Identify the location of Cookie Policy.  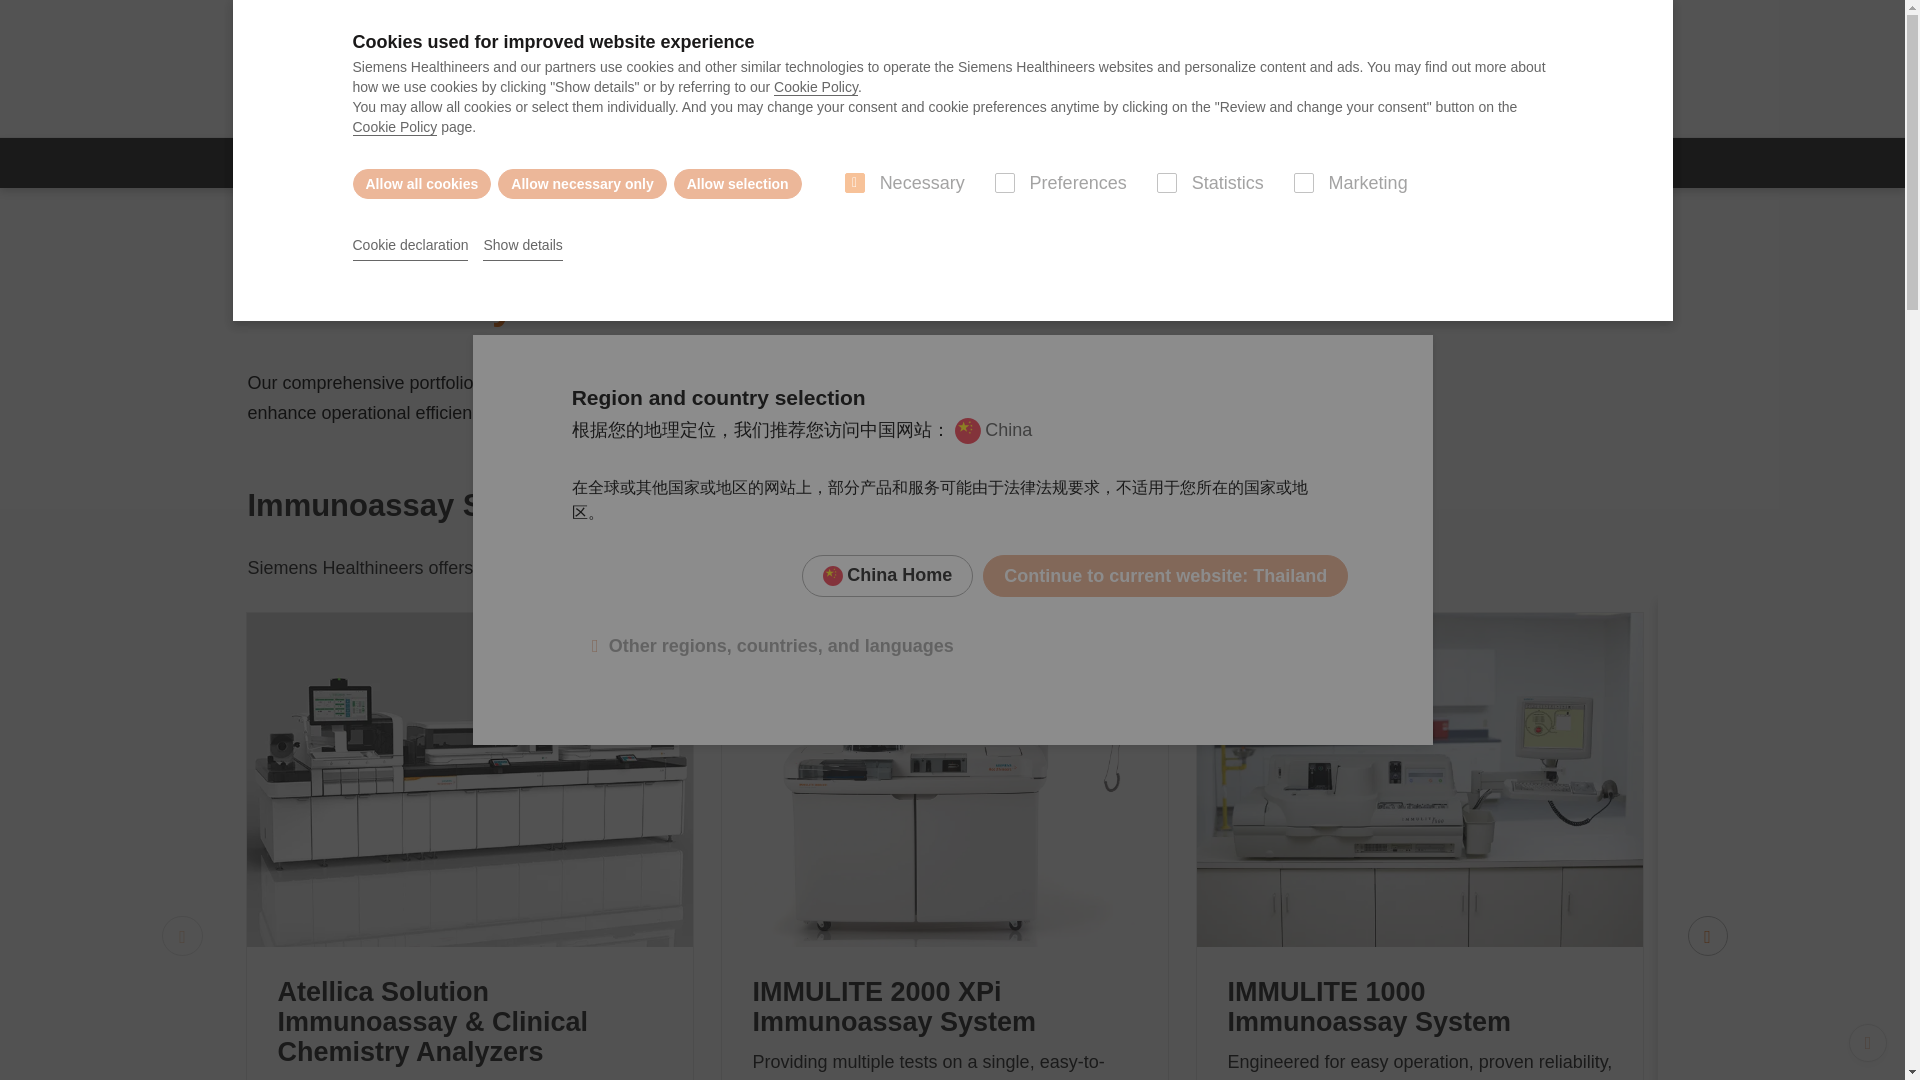
(816, 87).